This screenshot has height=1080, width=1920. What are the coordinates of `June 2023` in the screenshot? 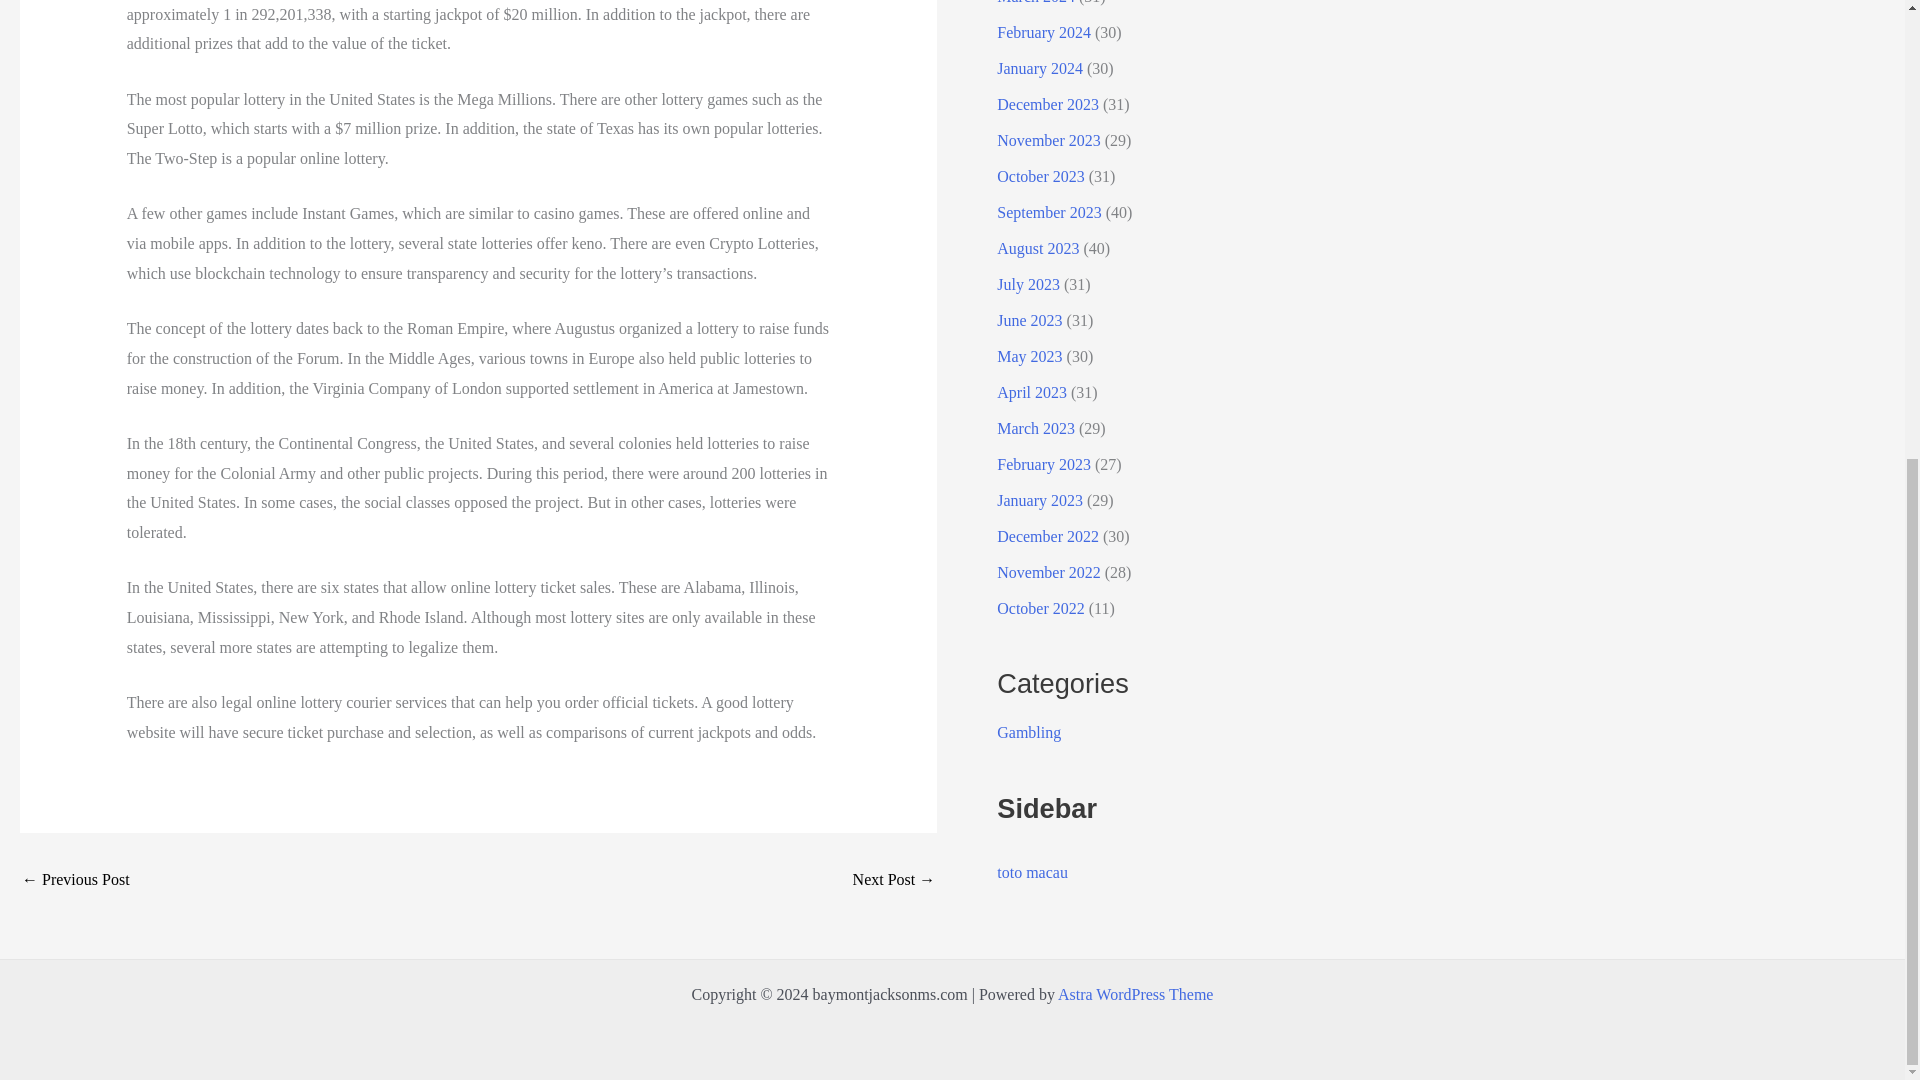 It's located at (1028, 320).